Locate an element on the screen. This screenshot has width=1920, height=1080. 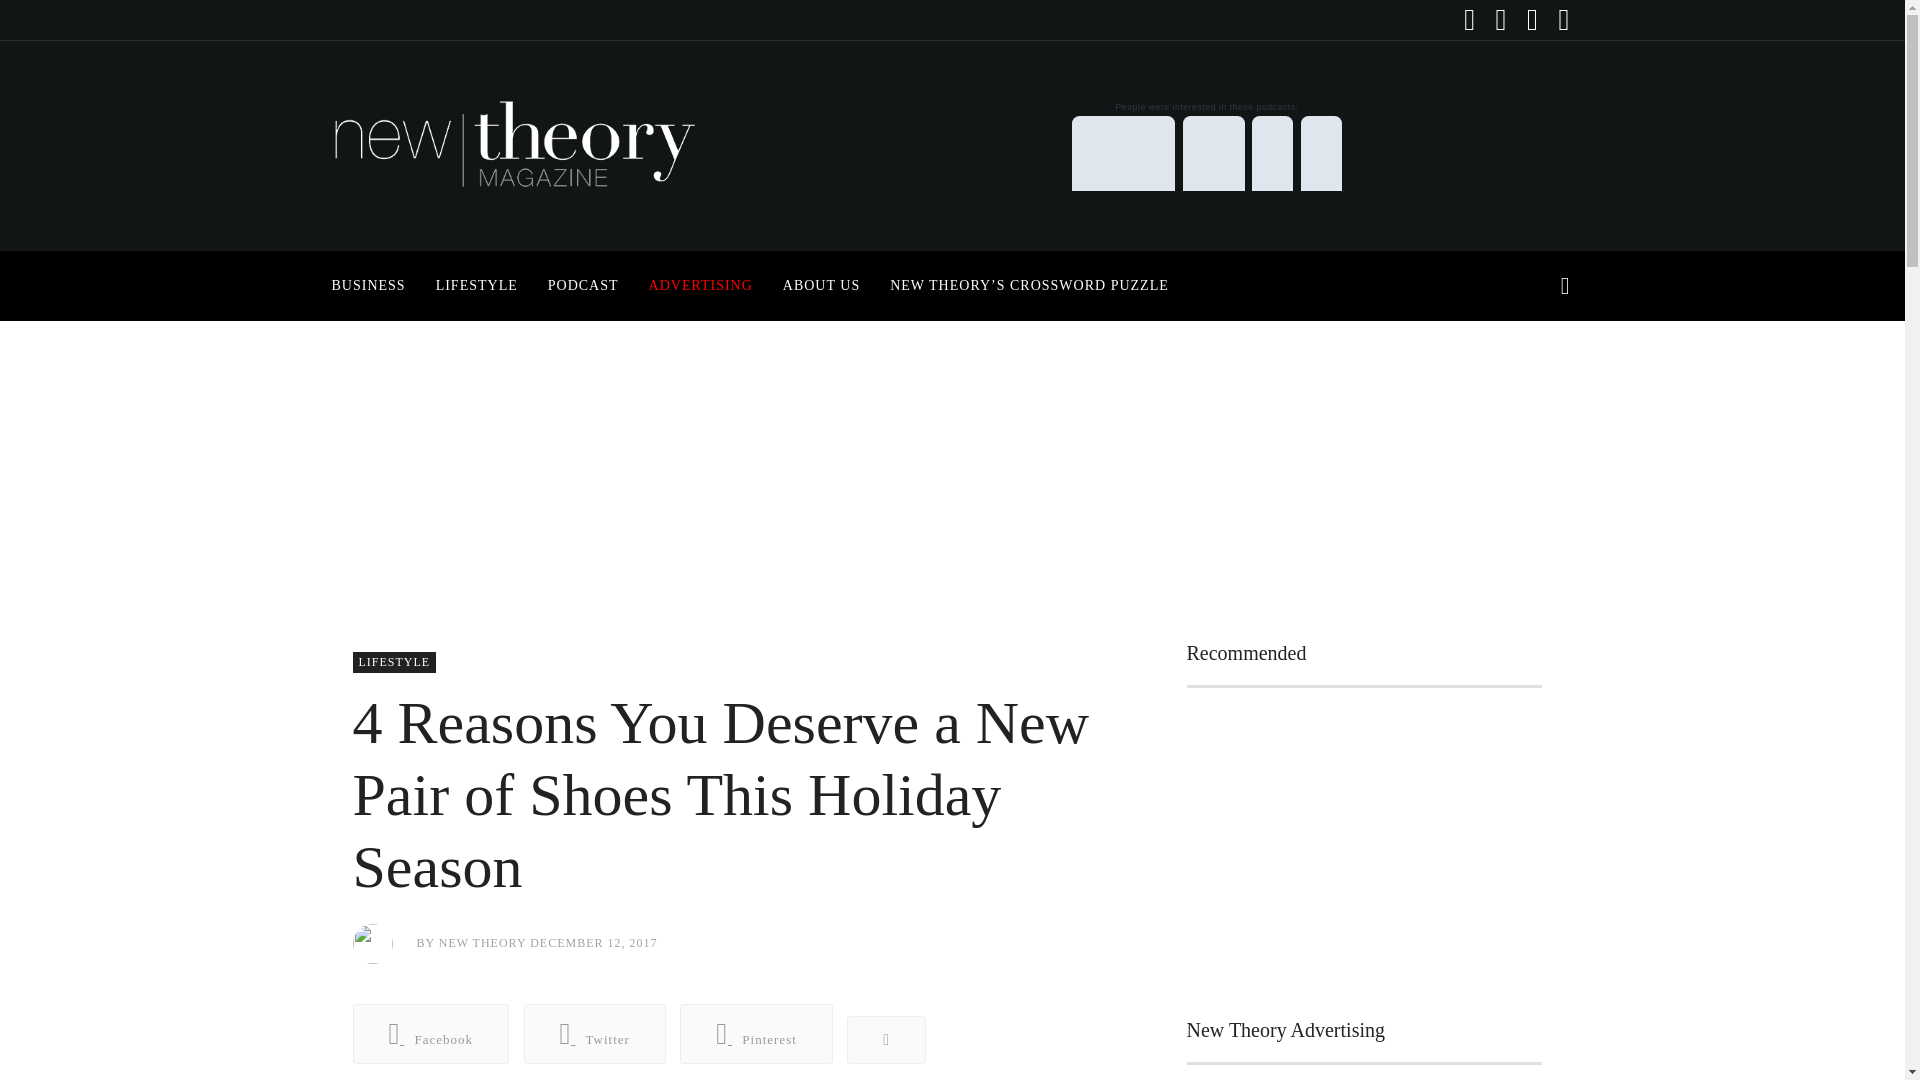
Advertisement is located at coordinates (1364, 848).